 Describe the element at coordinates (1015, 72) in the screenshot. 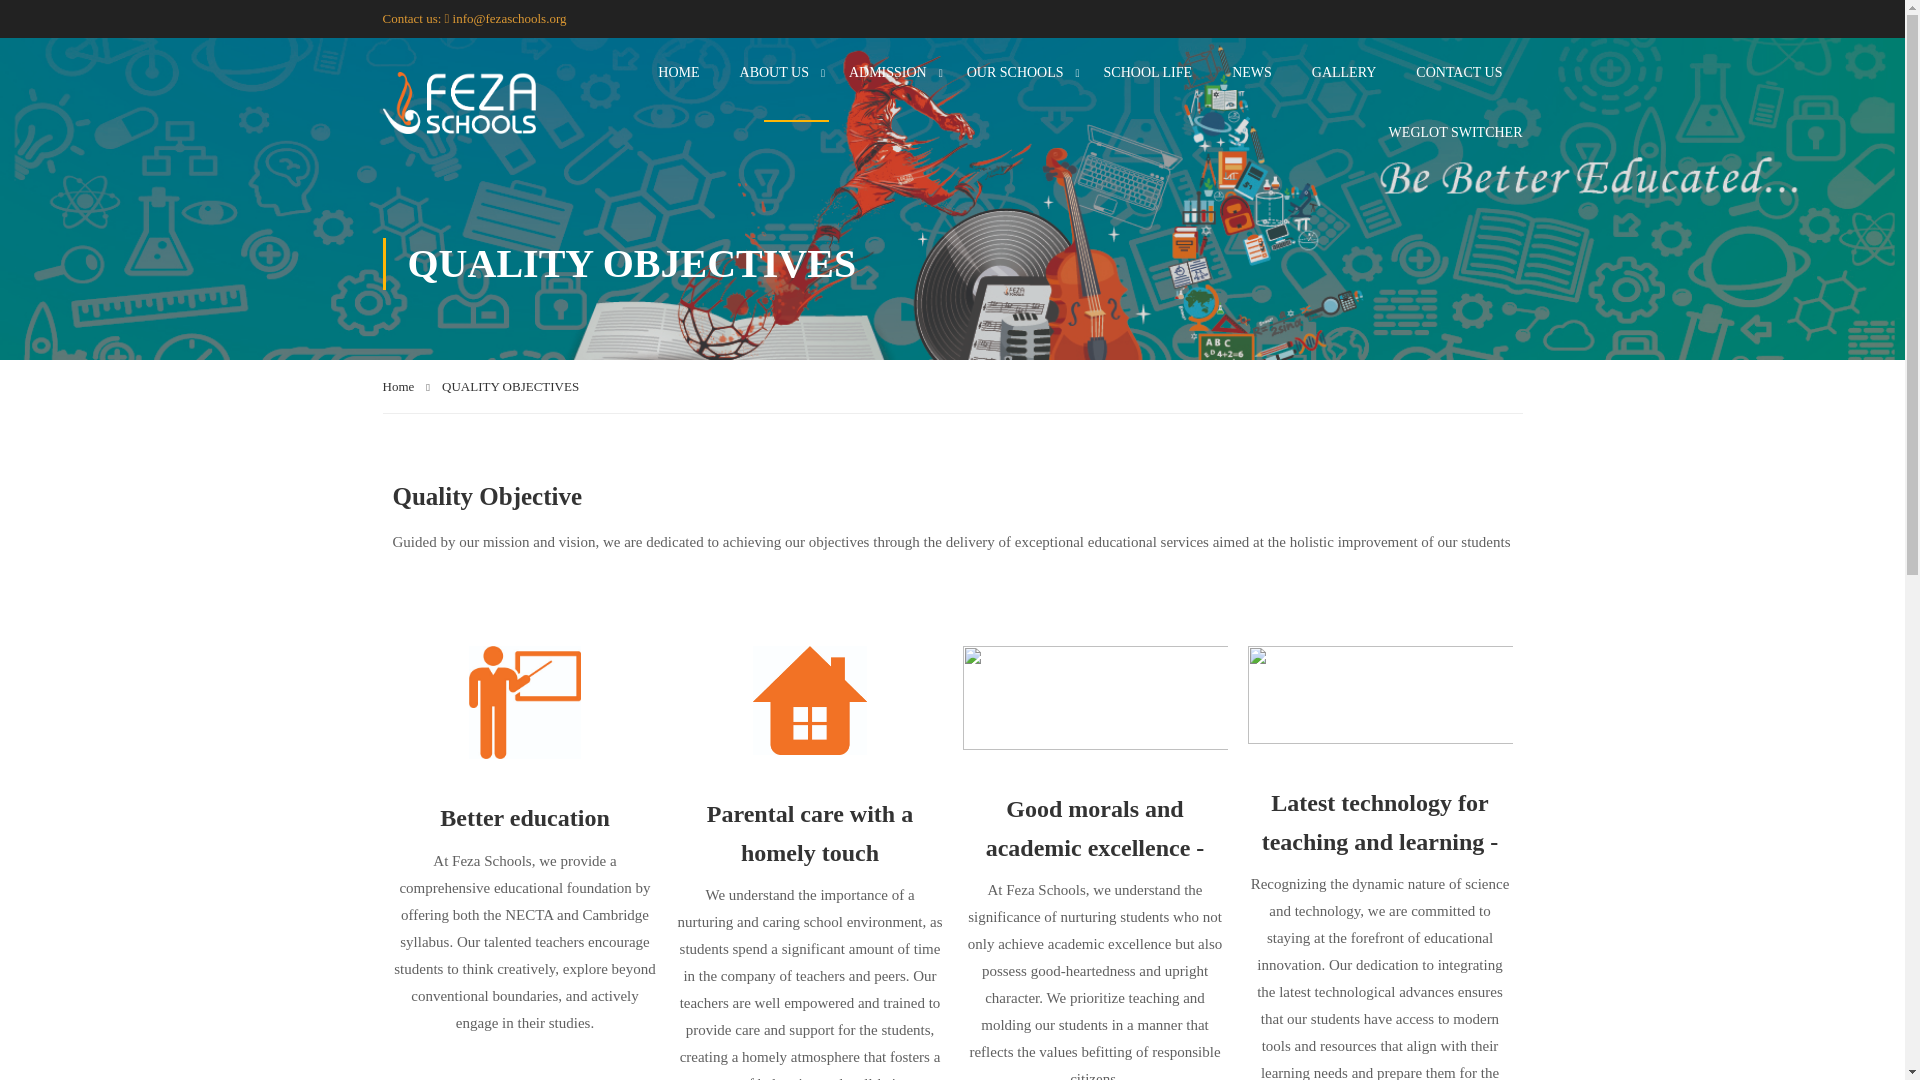

I see `OUR SCHOOLS` at that location.